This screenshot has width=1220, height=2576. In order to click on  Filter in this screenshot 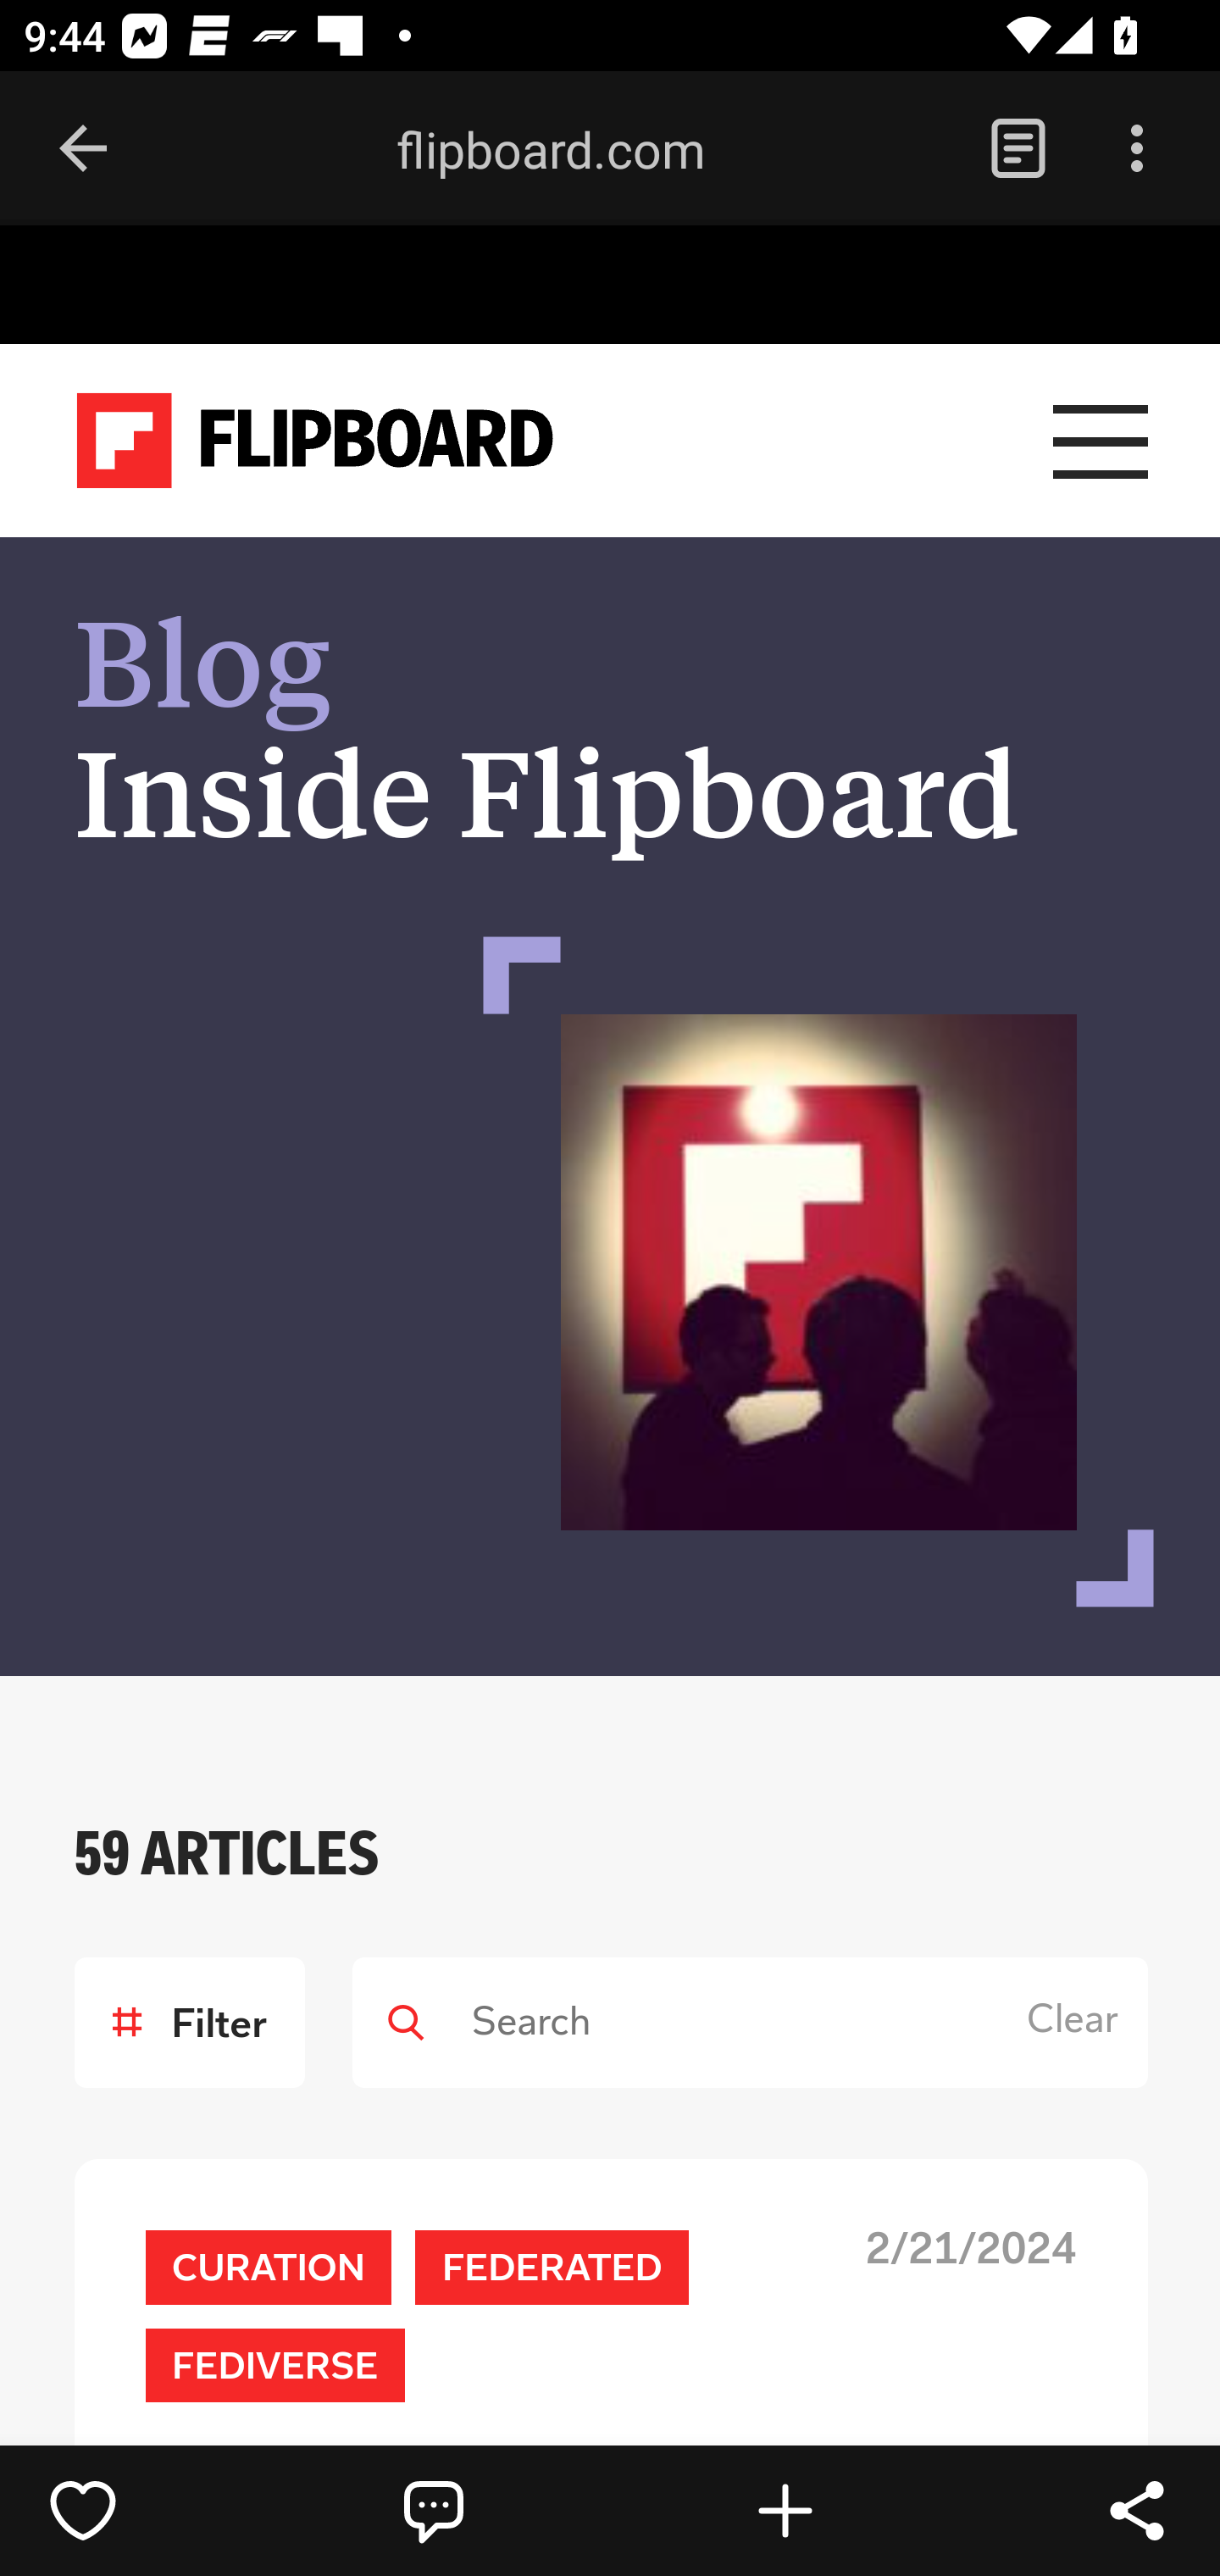, I will do `click(190, 2024)`.